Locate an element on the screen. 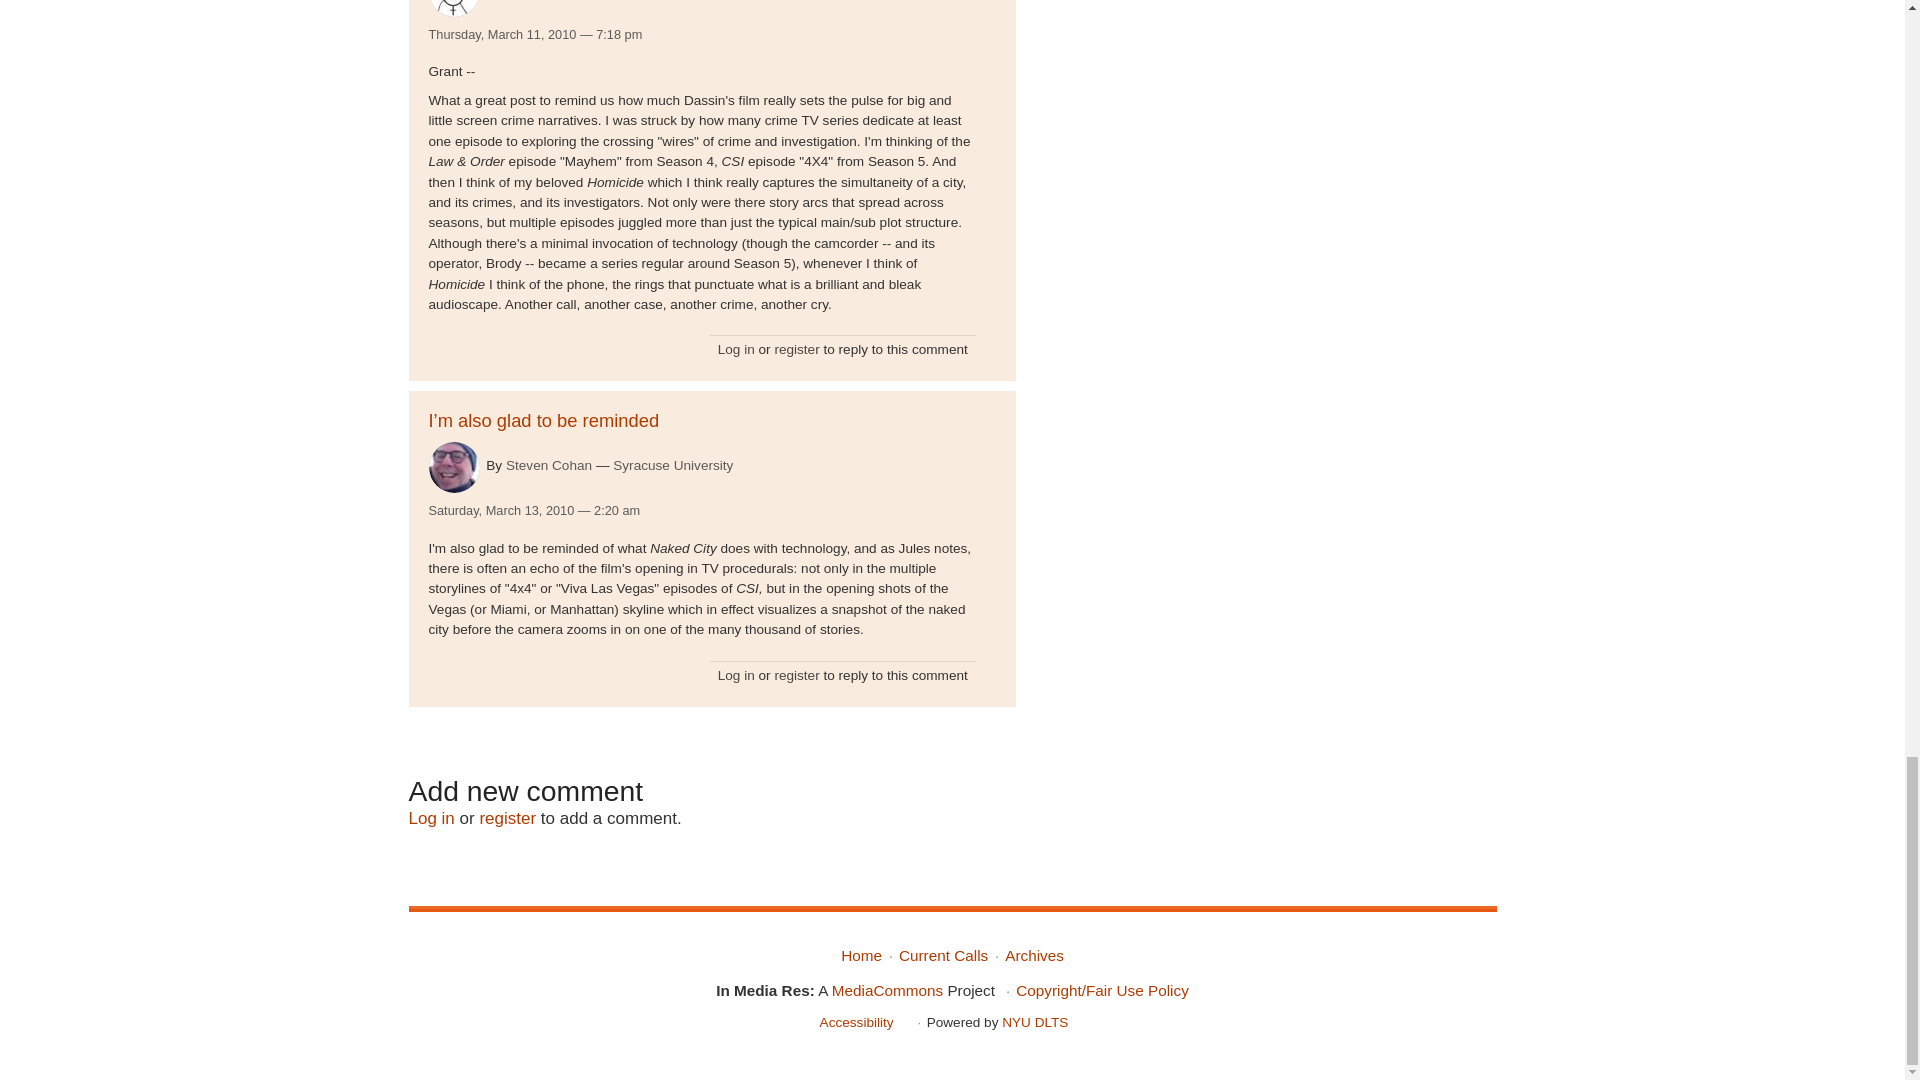 Image resolution: width=1920 pixels, height=1080 pixels. Duke University is located at coordinates (713, 0).